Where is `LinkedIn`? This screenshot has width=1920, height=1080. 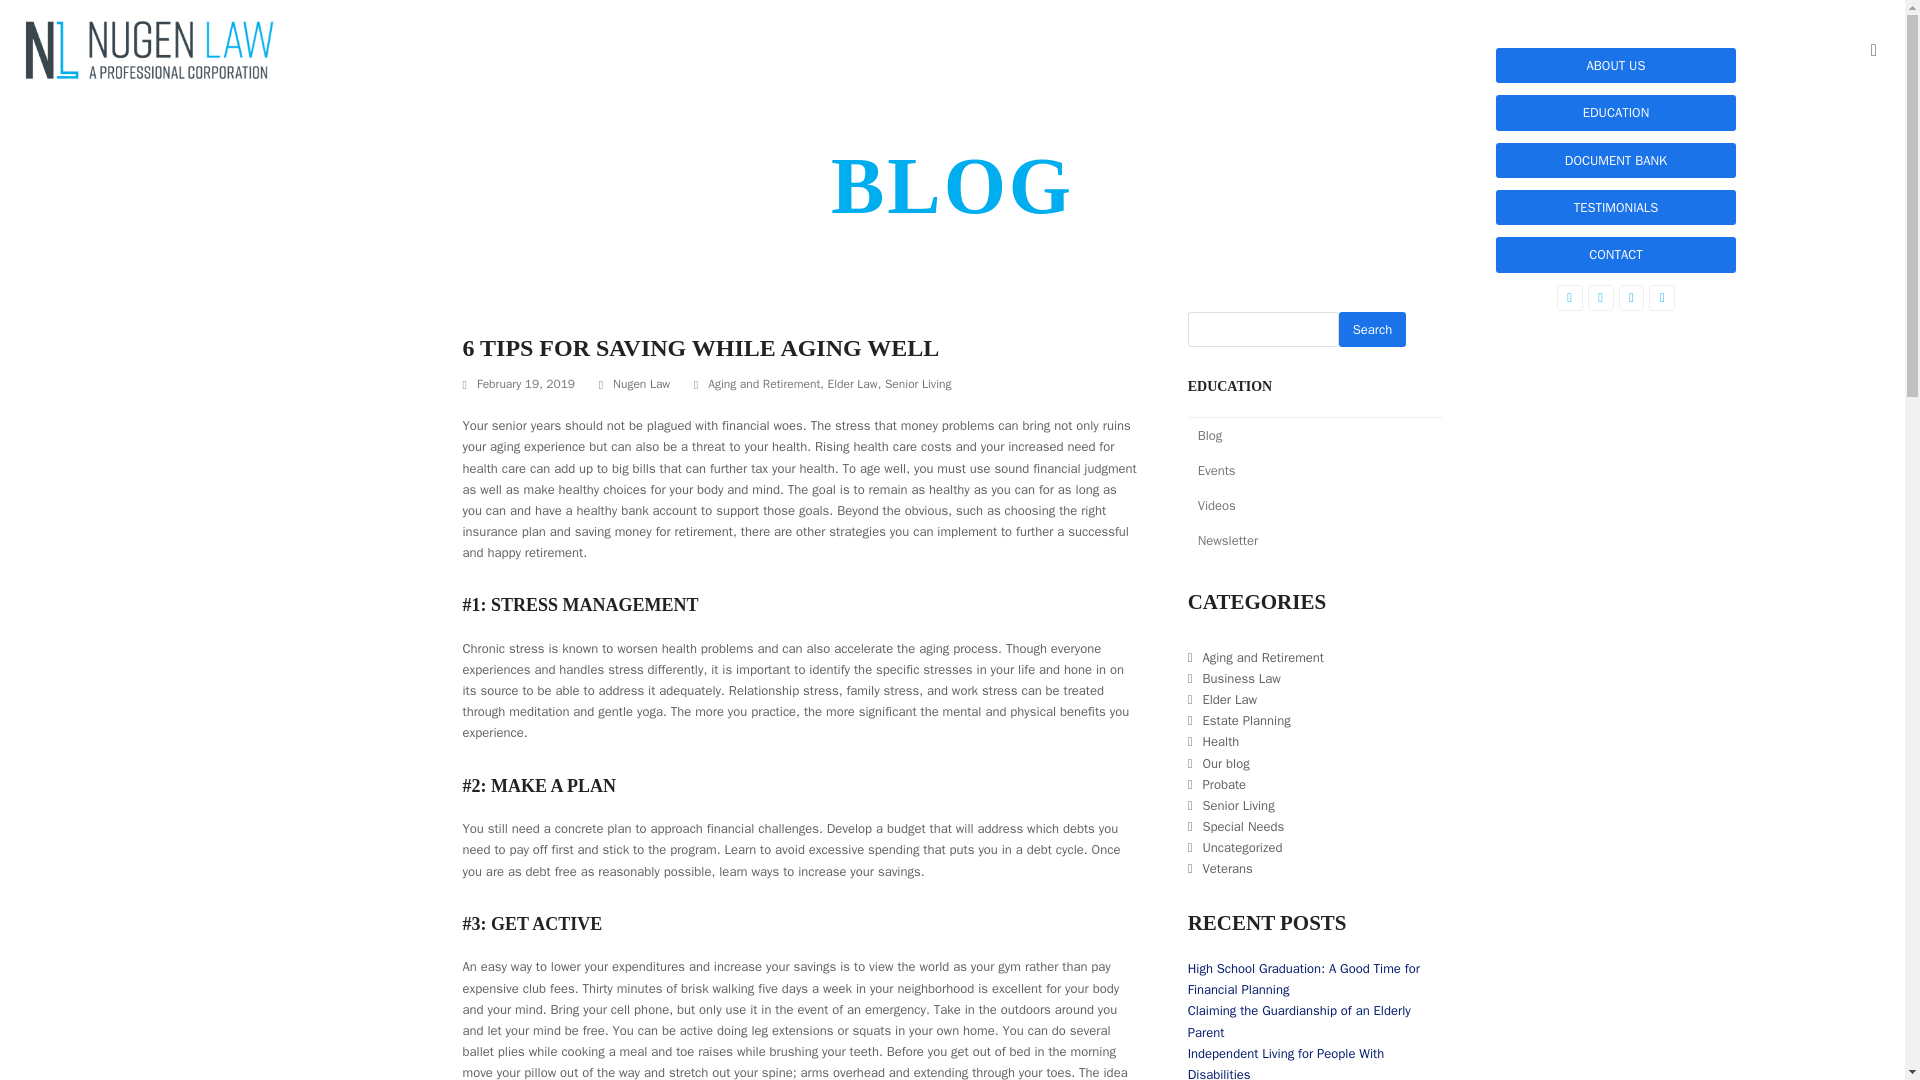
LinkedIn is located at coordinates (1630, 298).